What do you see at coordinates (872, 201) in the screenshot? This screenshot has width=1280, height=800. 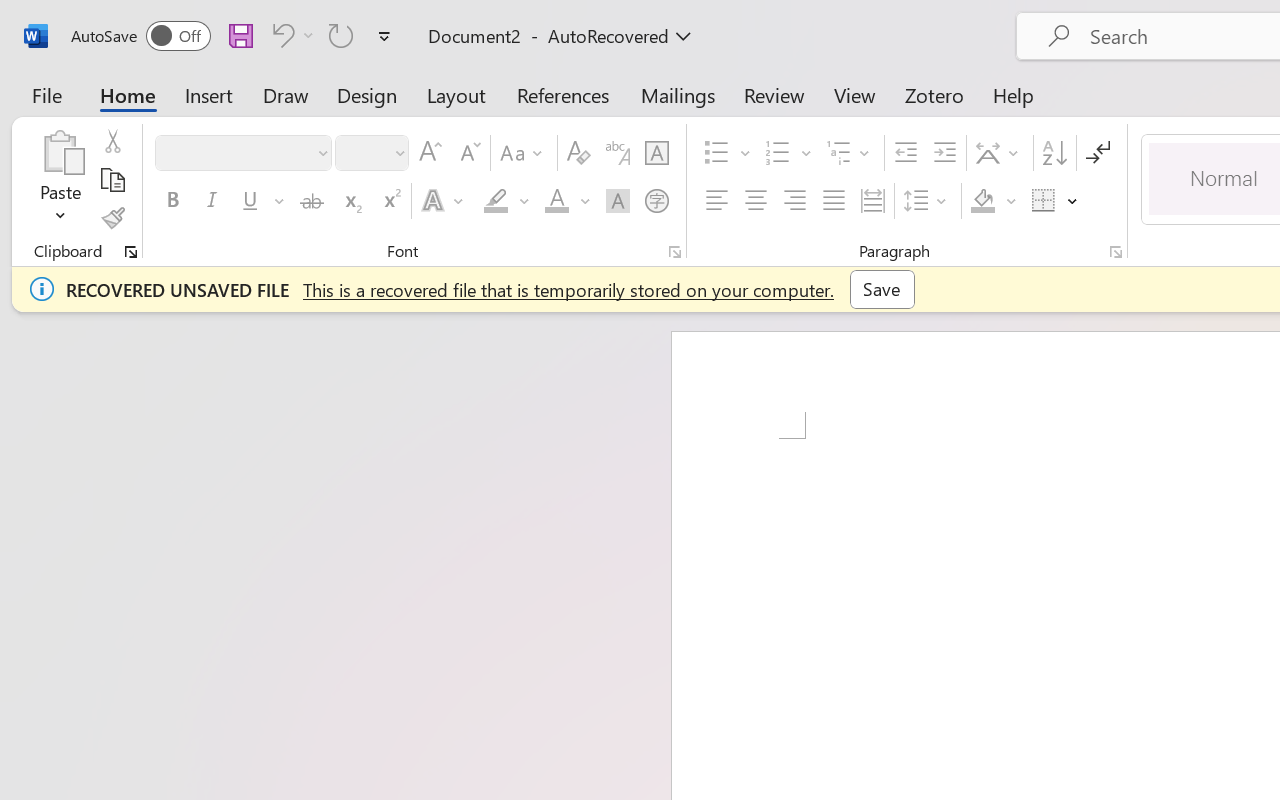 I see `Distributed` at bounding box center [872, 201].